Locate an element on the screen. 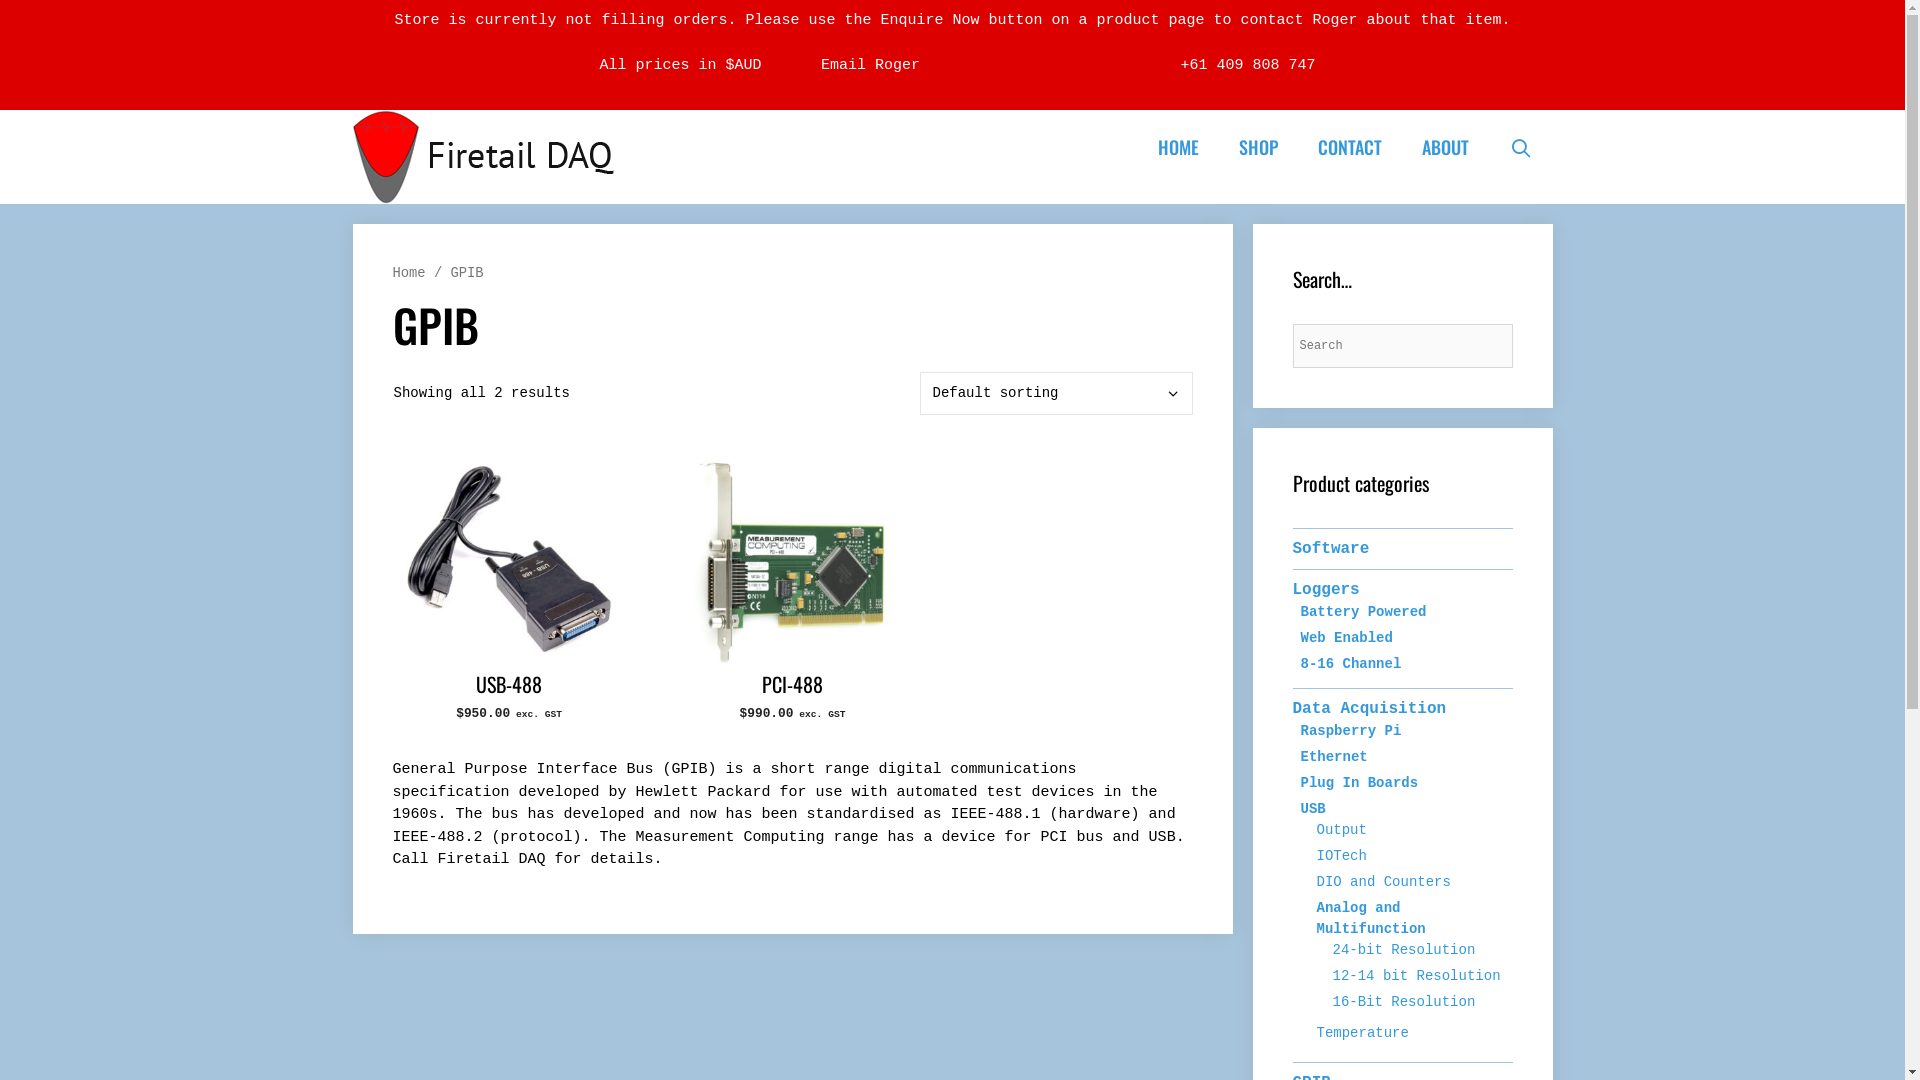 The image size is (1920, 1080). Analog and Multifunction is located at coordinates (1370, 918).